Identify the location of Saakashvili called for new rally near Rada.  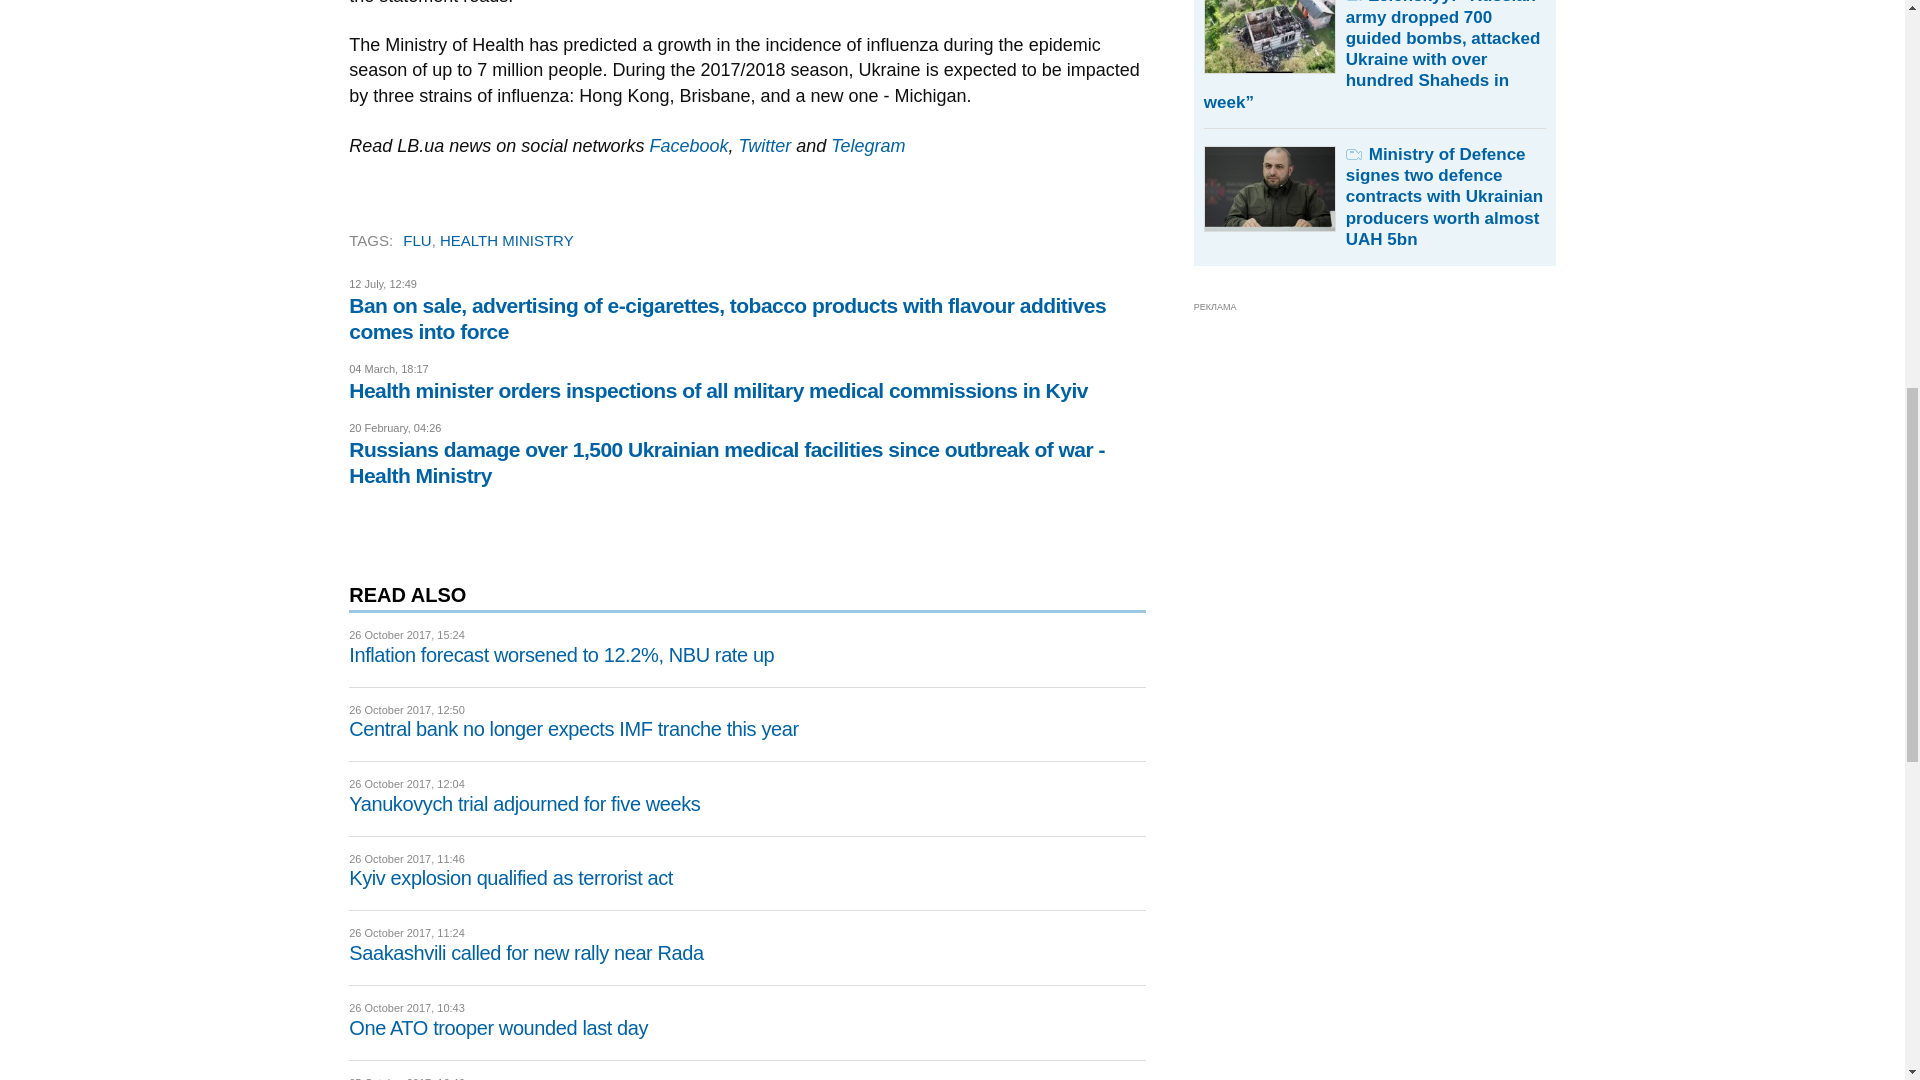
(526, 952).